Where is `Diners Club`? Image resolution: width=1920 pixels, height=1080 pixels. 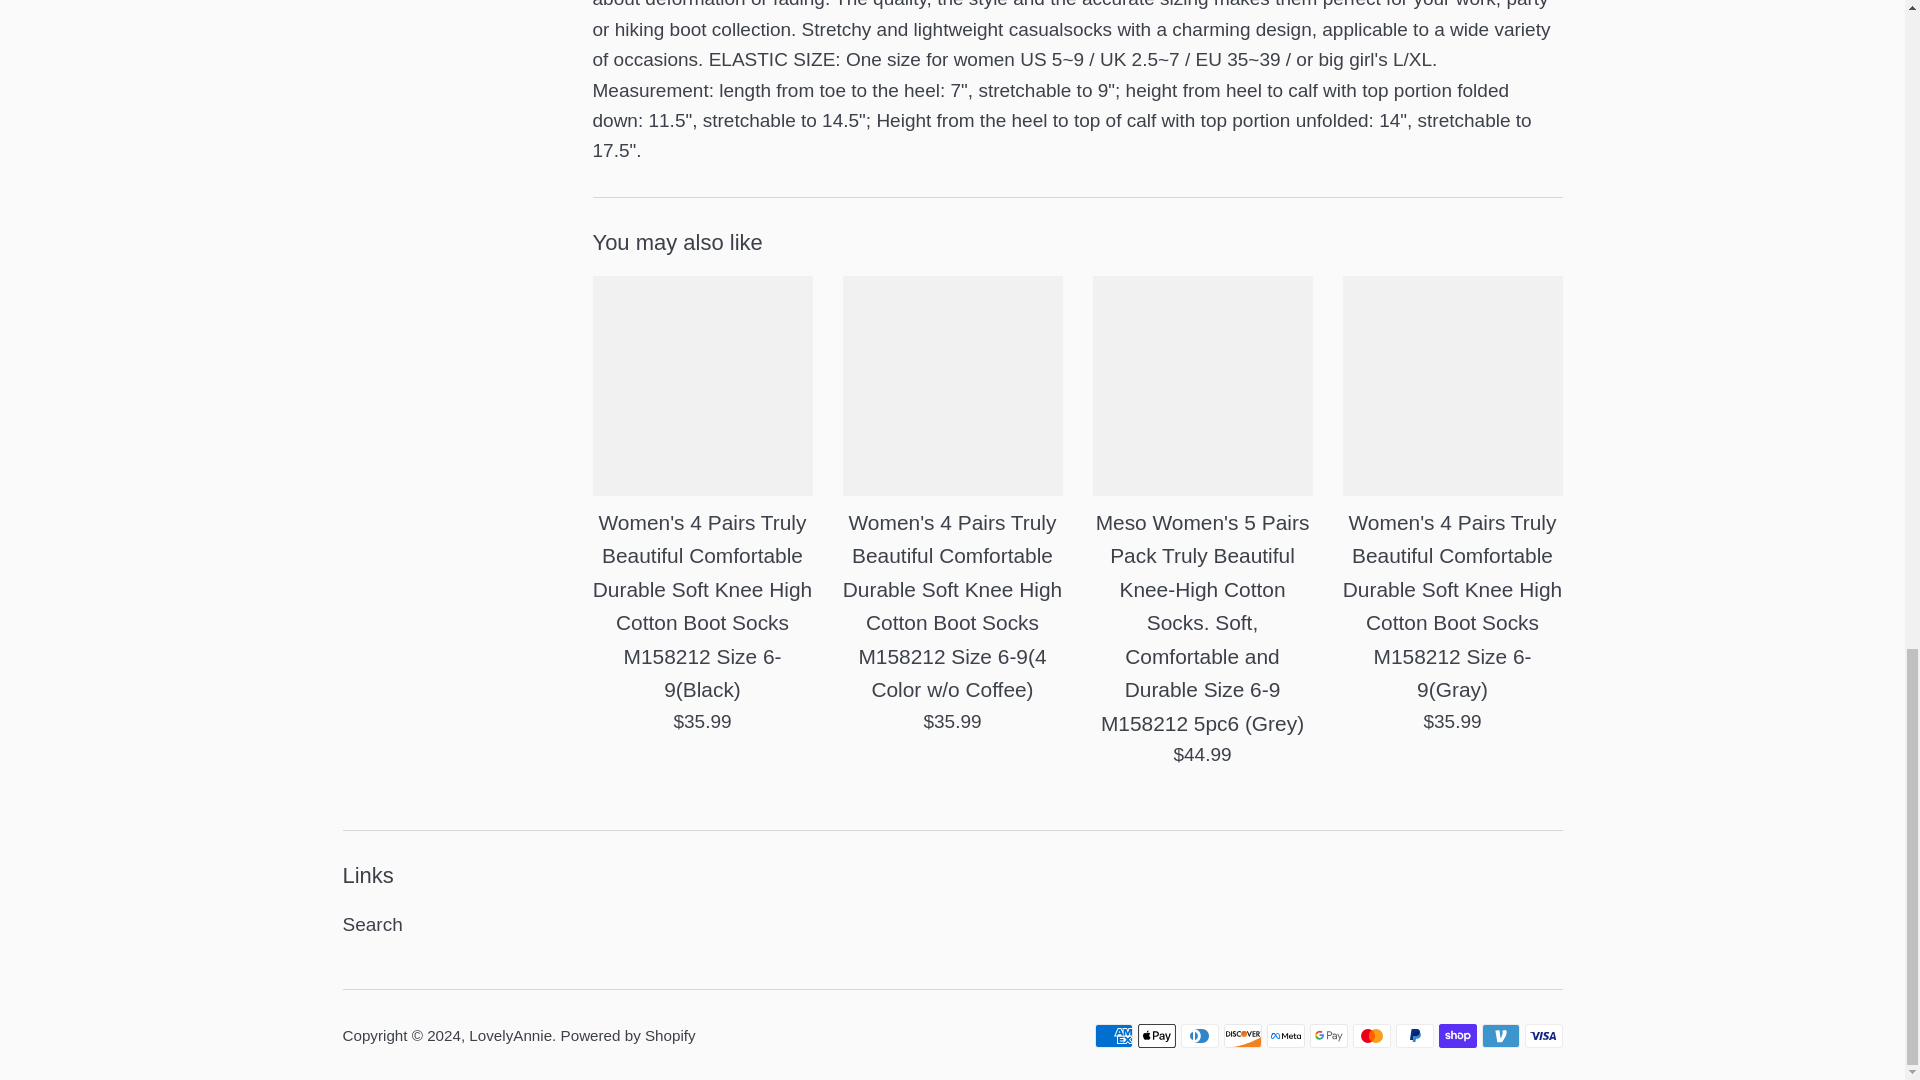
Diners Club is located at coordinates (1198, 1035).